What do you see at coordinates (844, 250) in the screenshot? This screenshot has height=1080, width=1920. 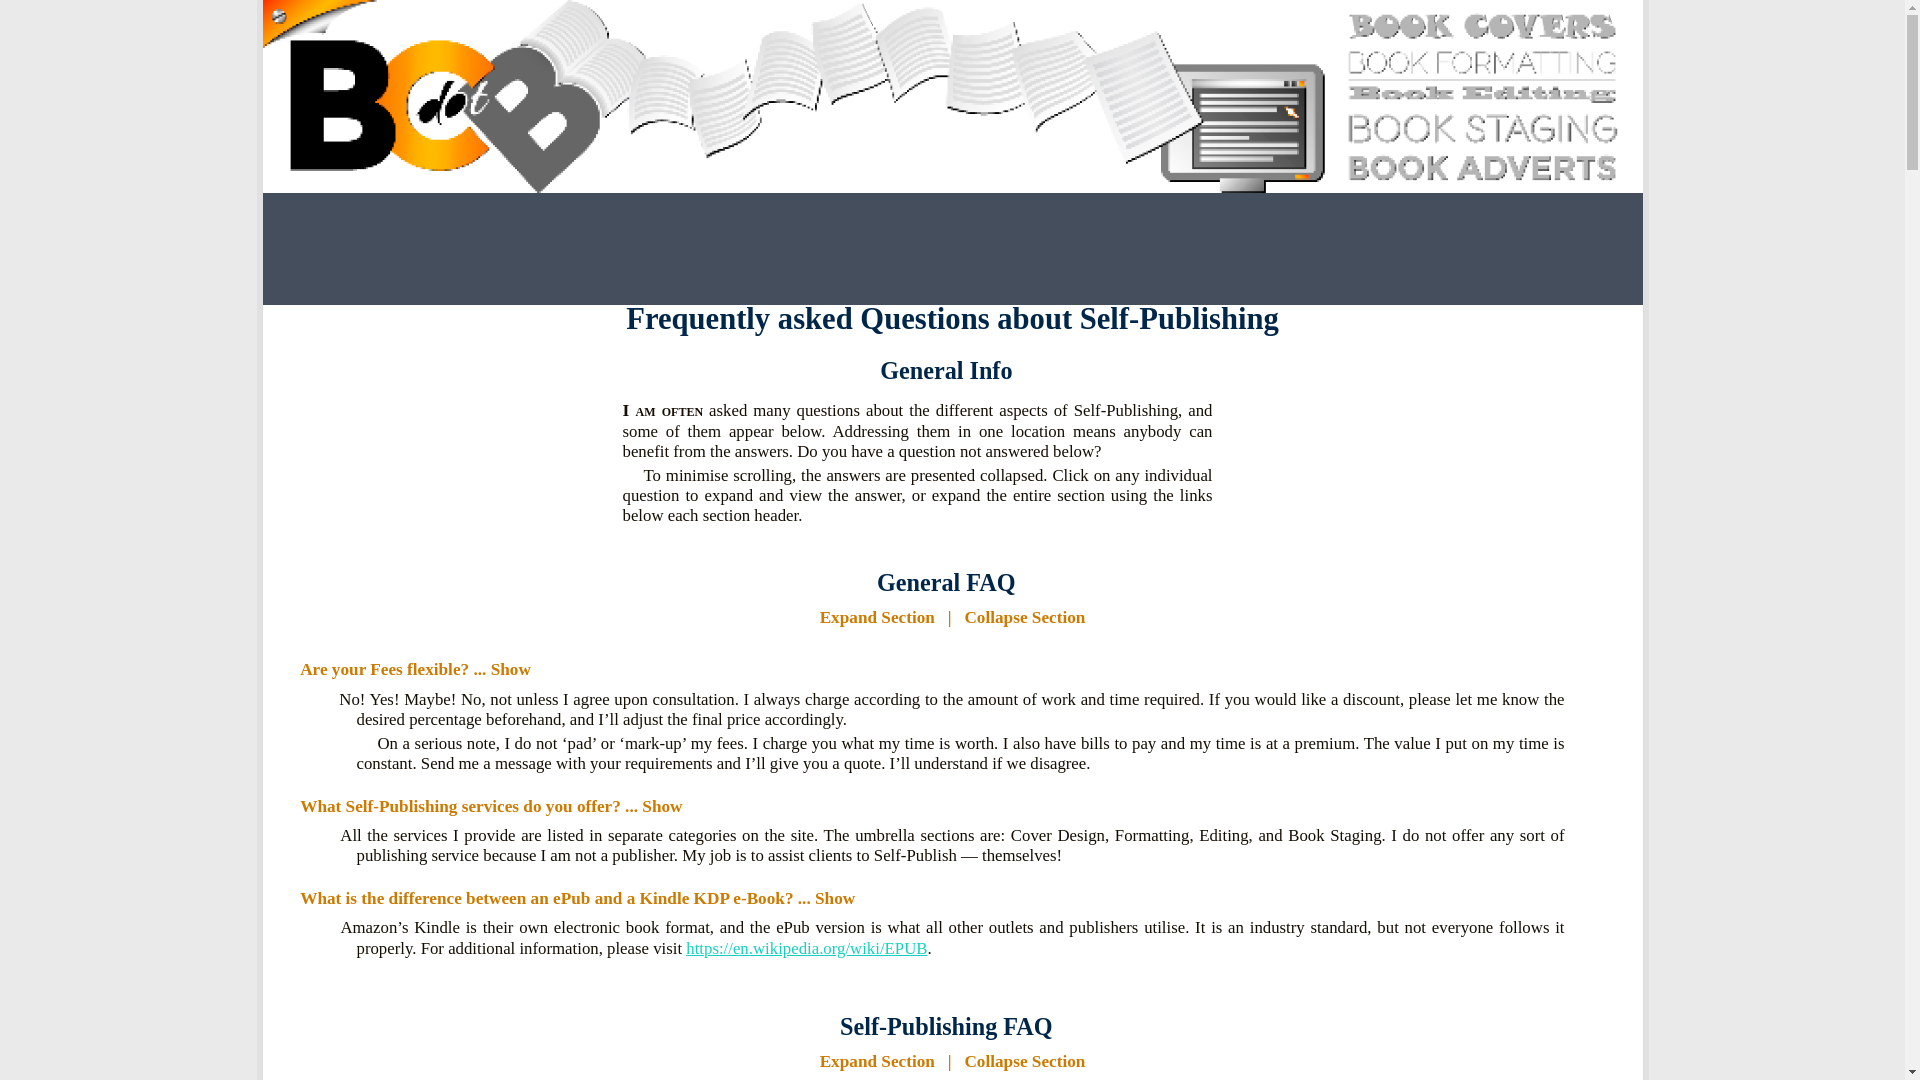 I see `Staging` at bounding box center [844, 250].